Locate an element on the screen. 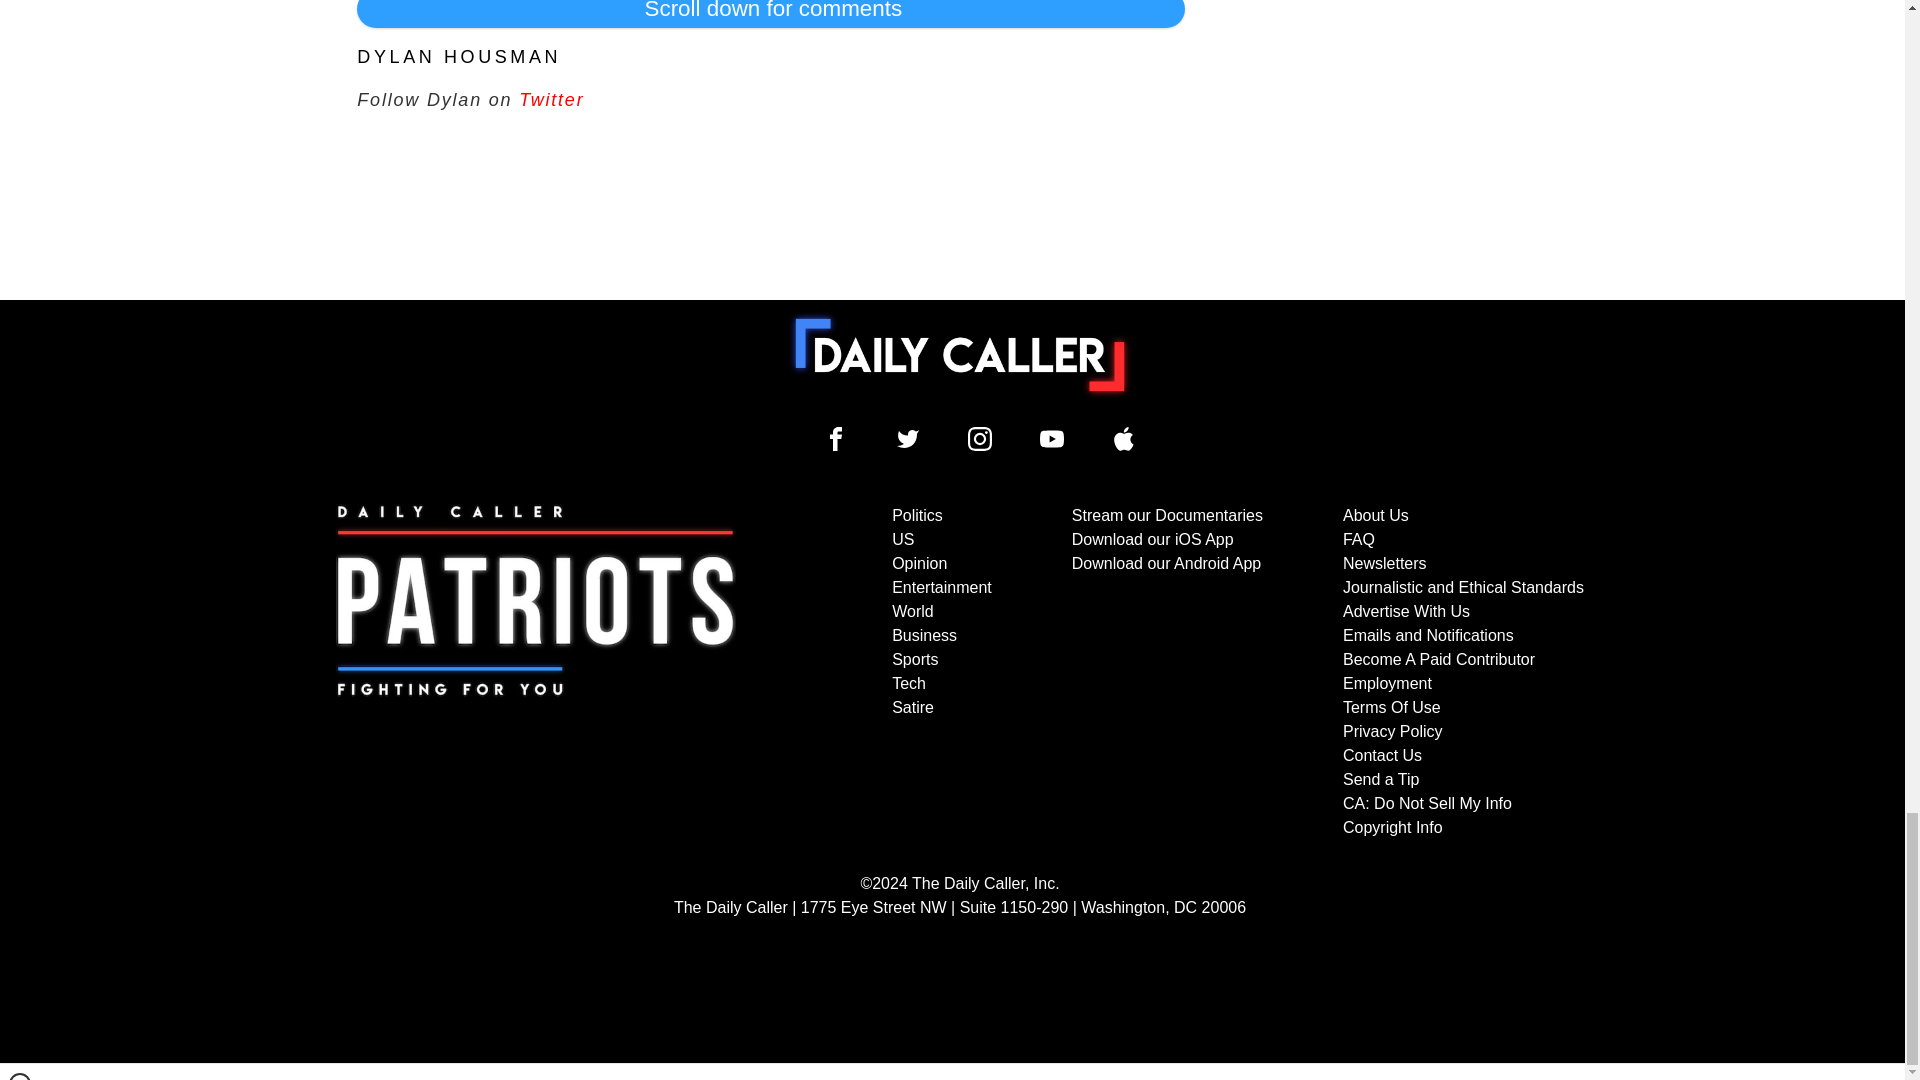 The image size is (1920, 1080). Daily Caller Instagram is located at coordinates (980, 438).